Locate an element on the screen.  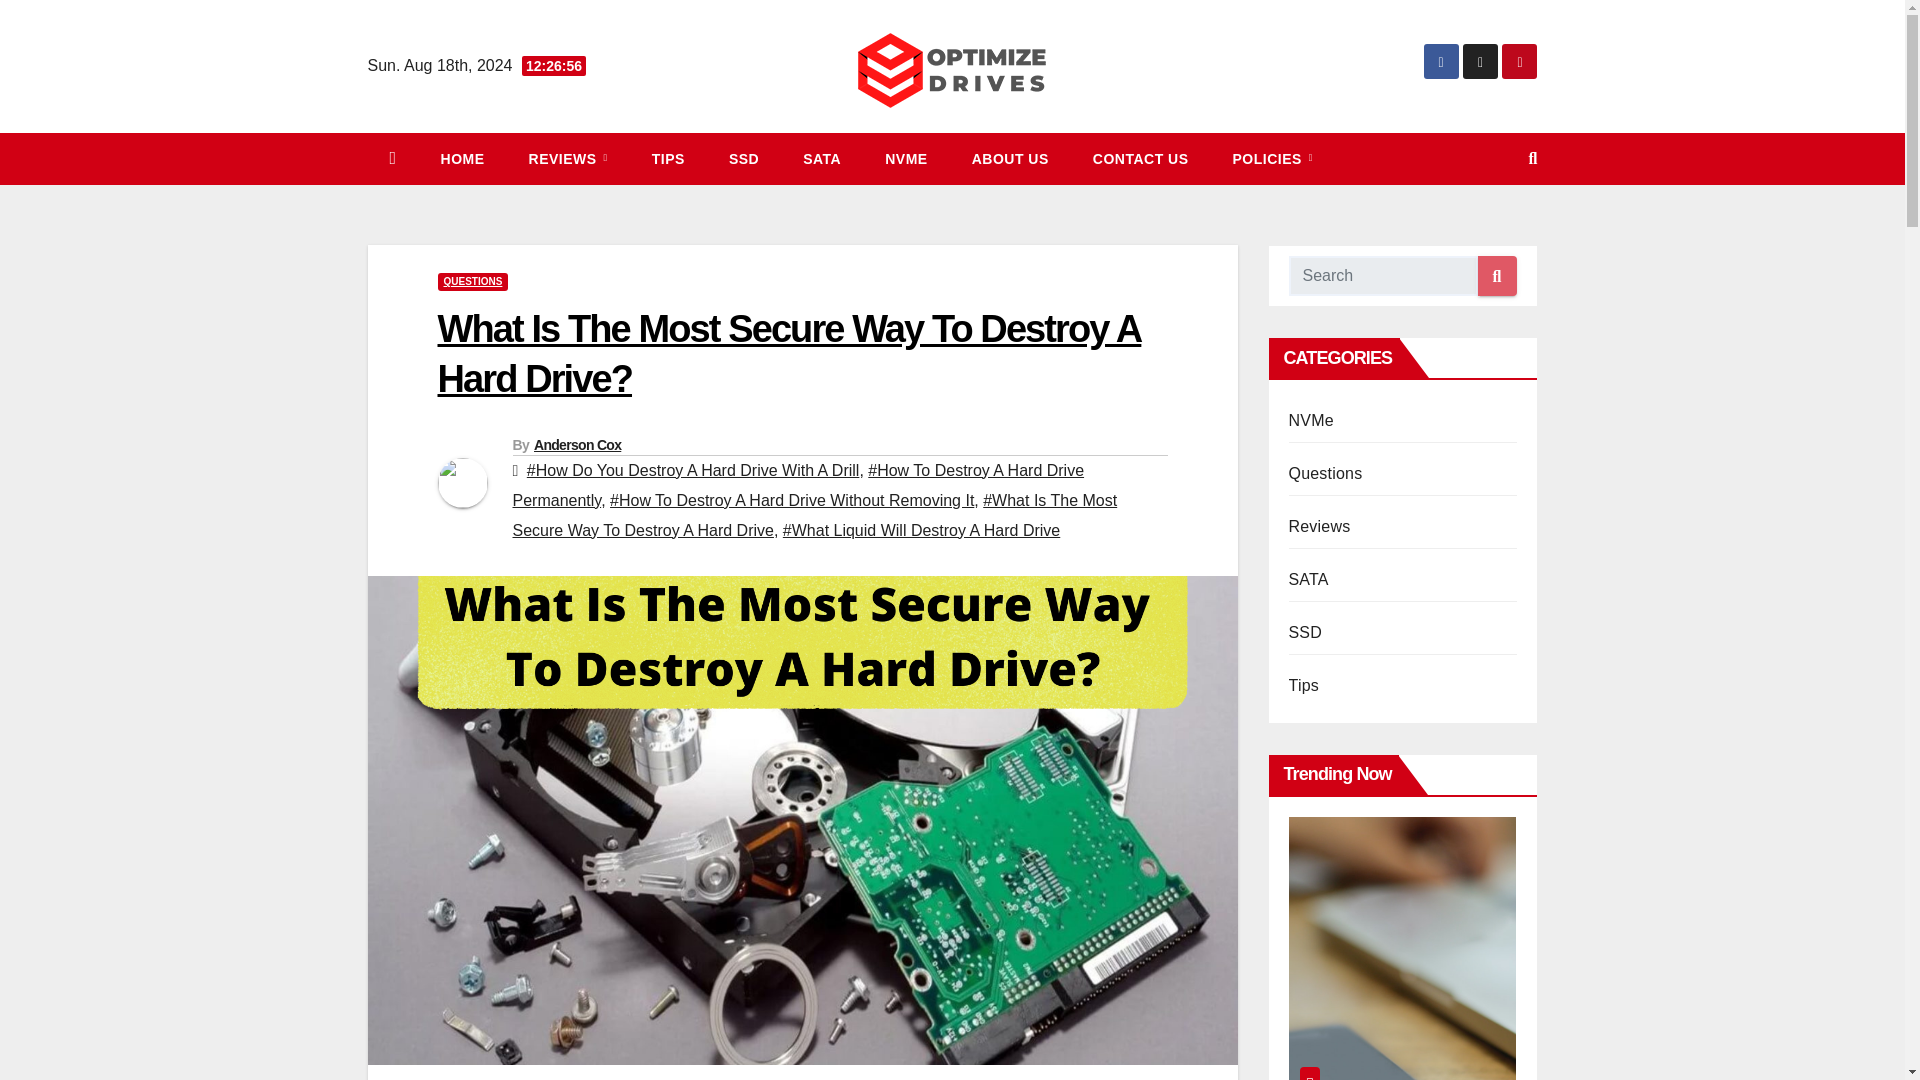
Tips is located at coordinates (668, 158).